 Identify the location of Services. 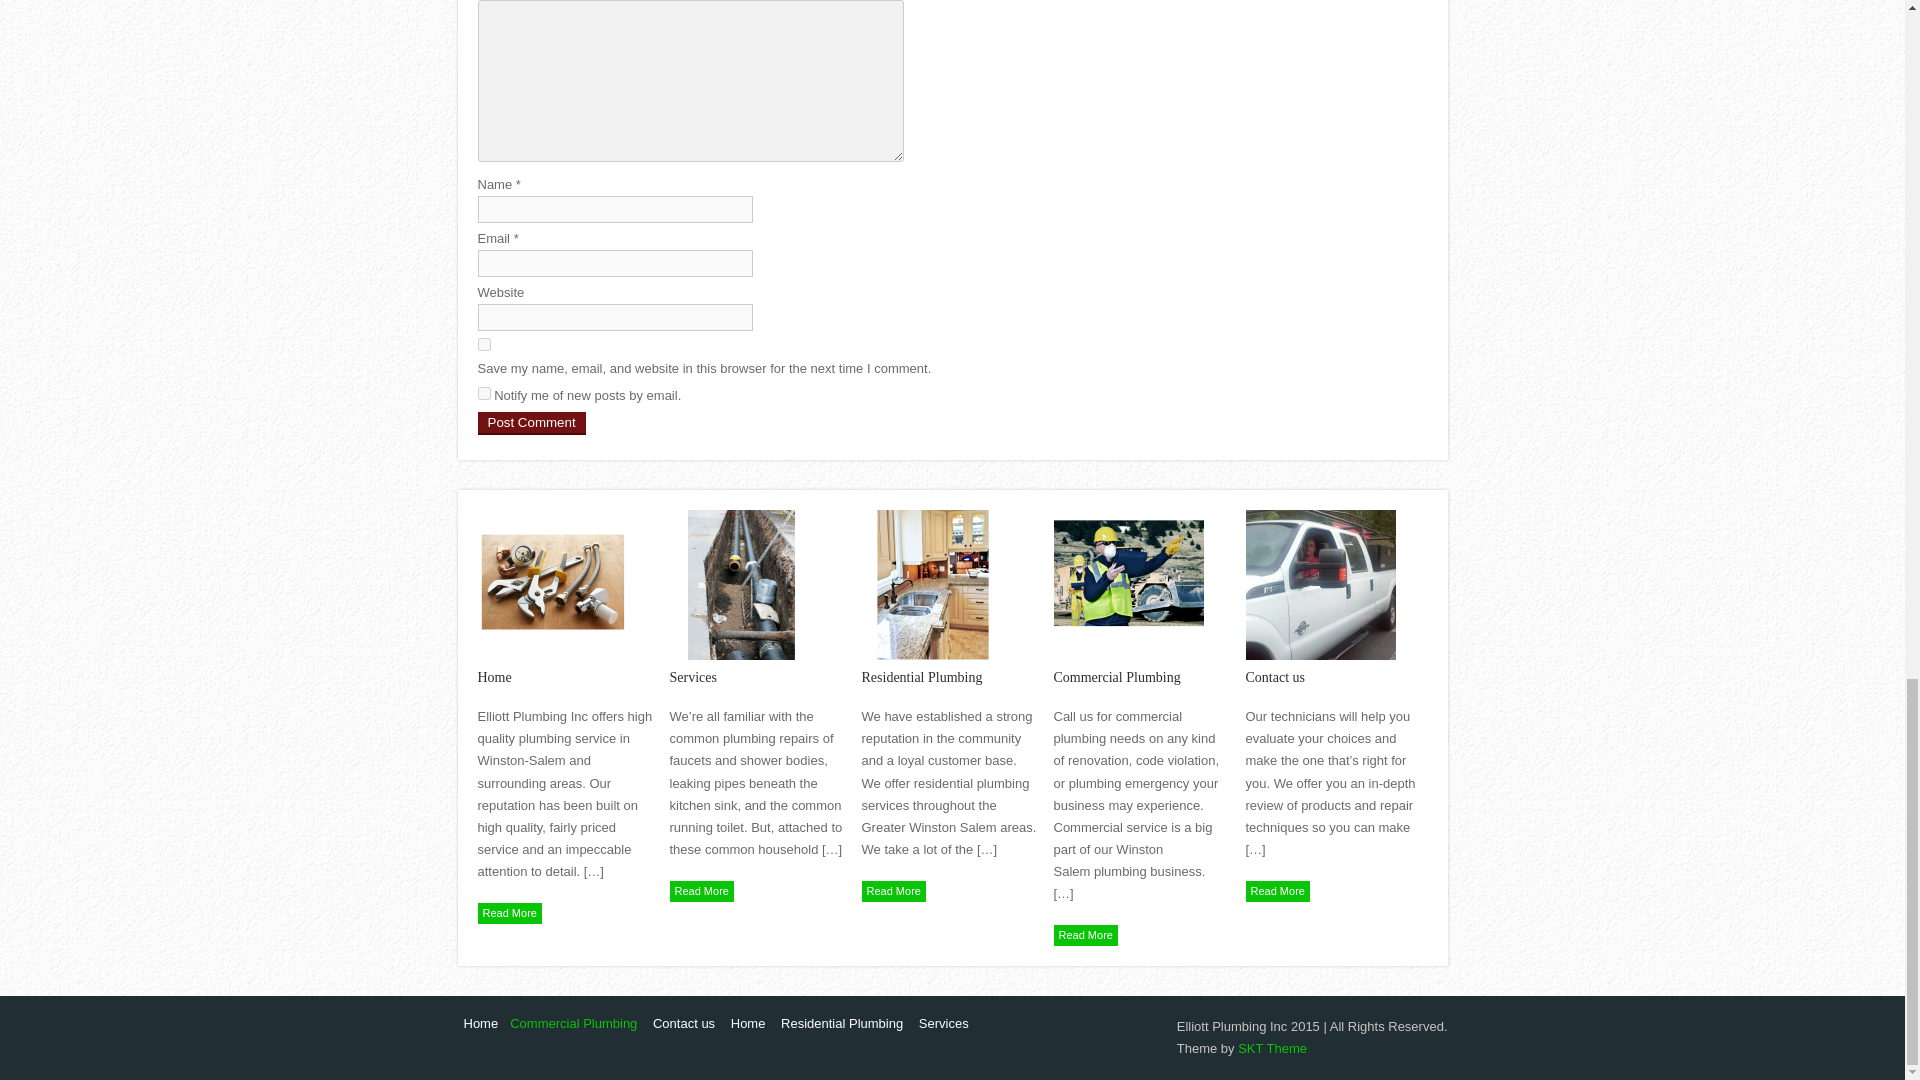
(757, 666).